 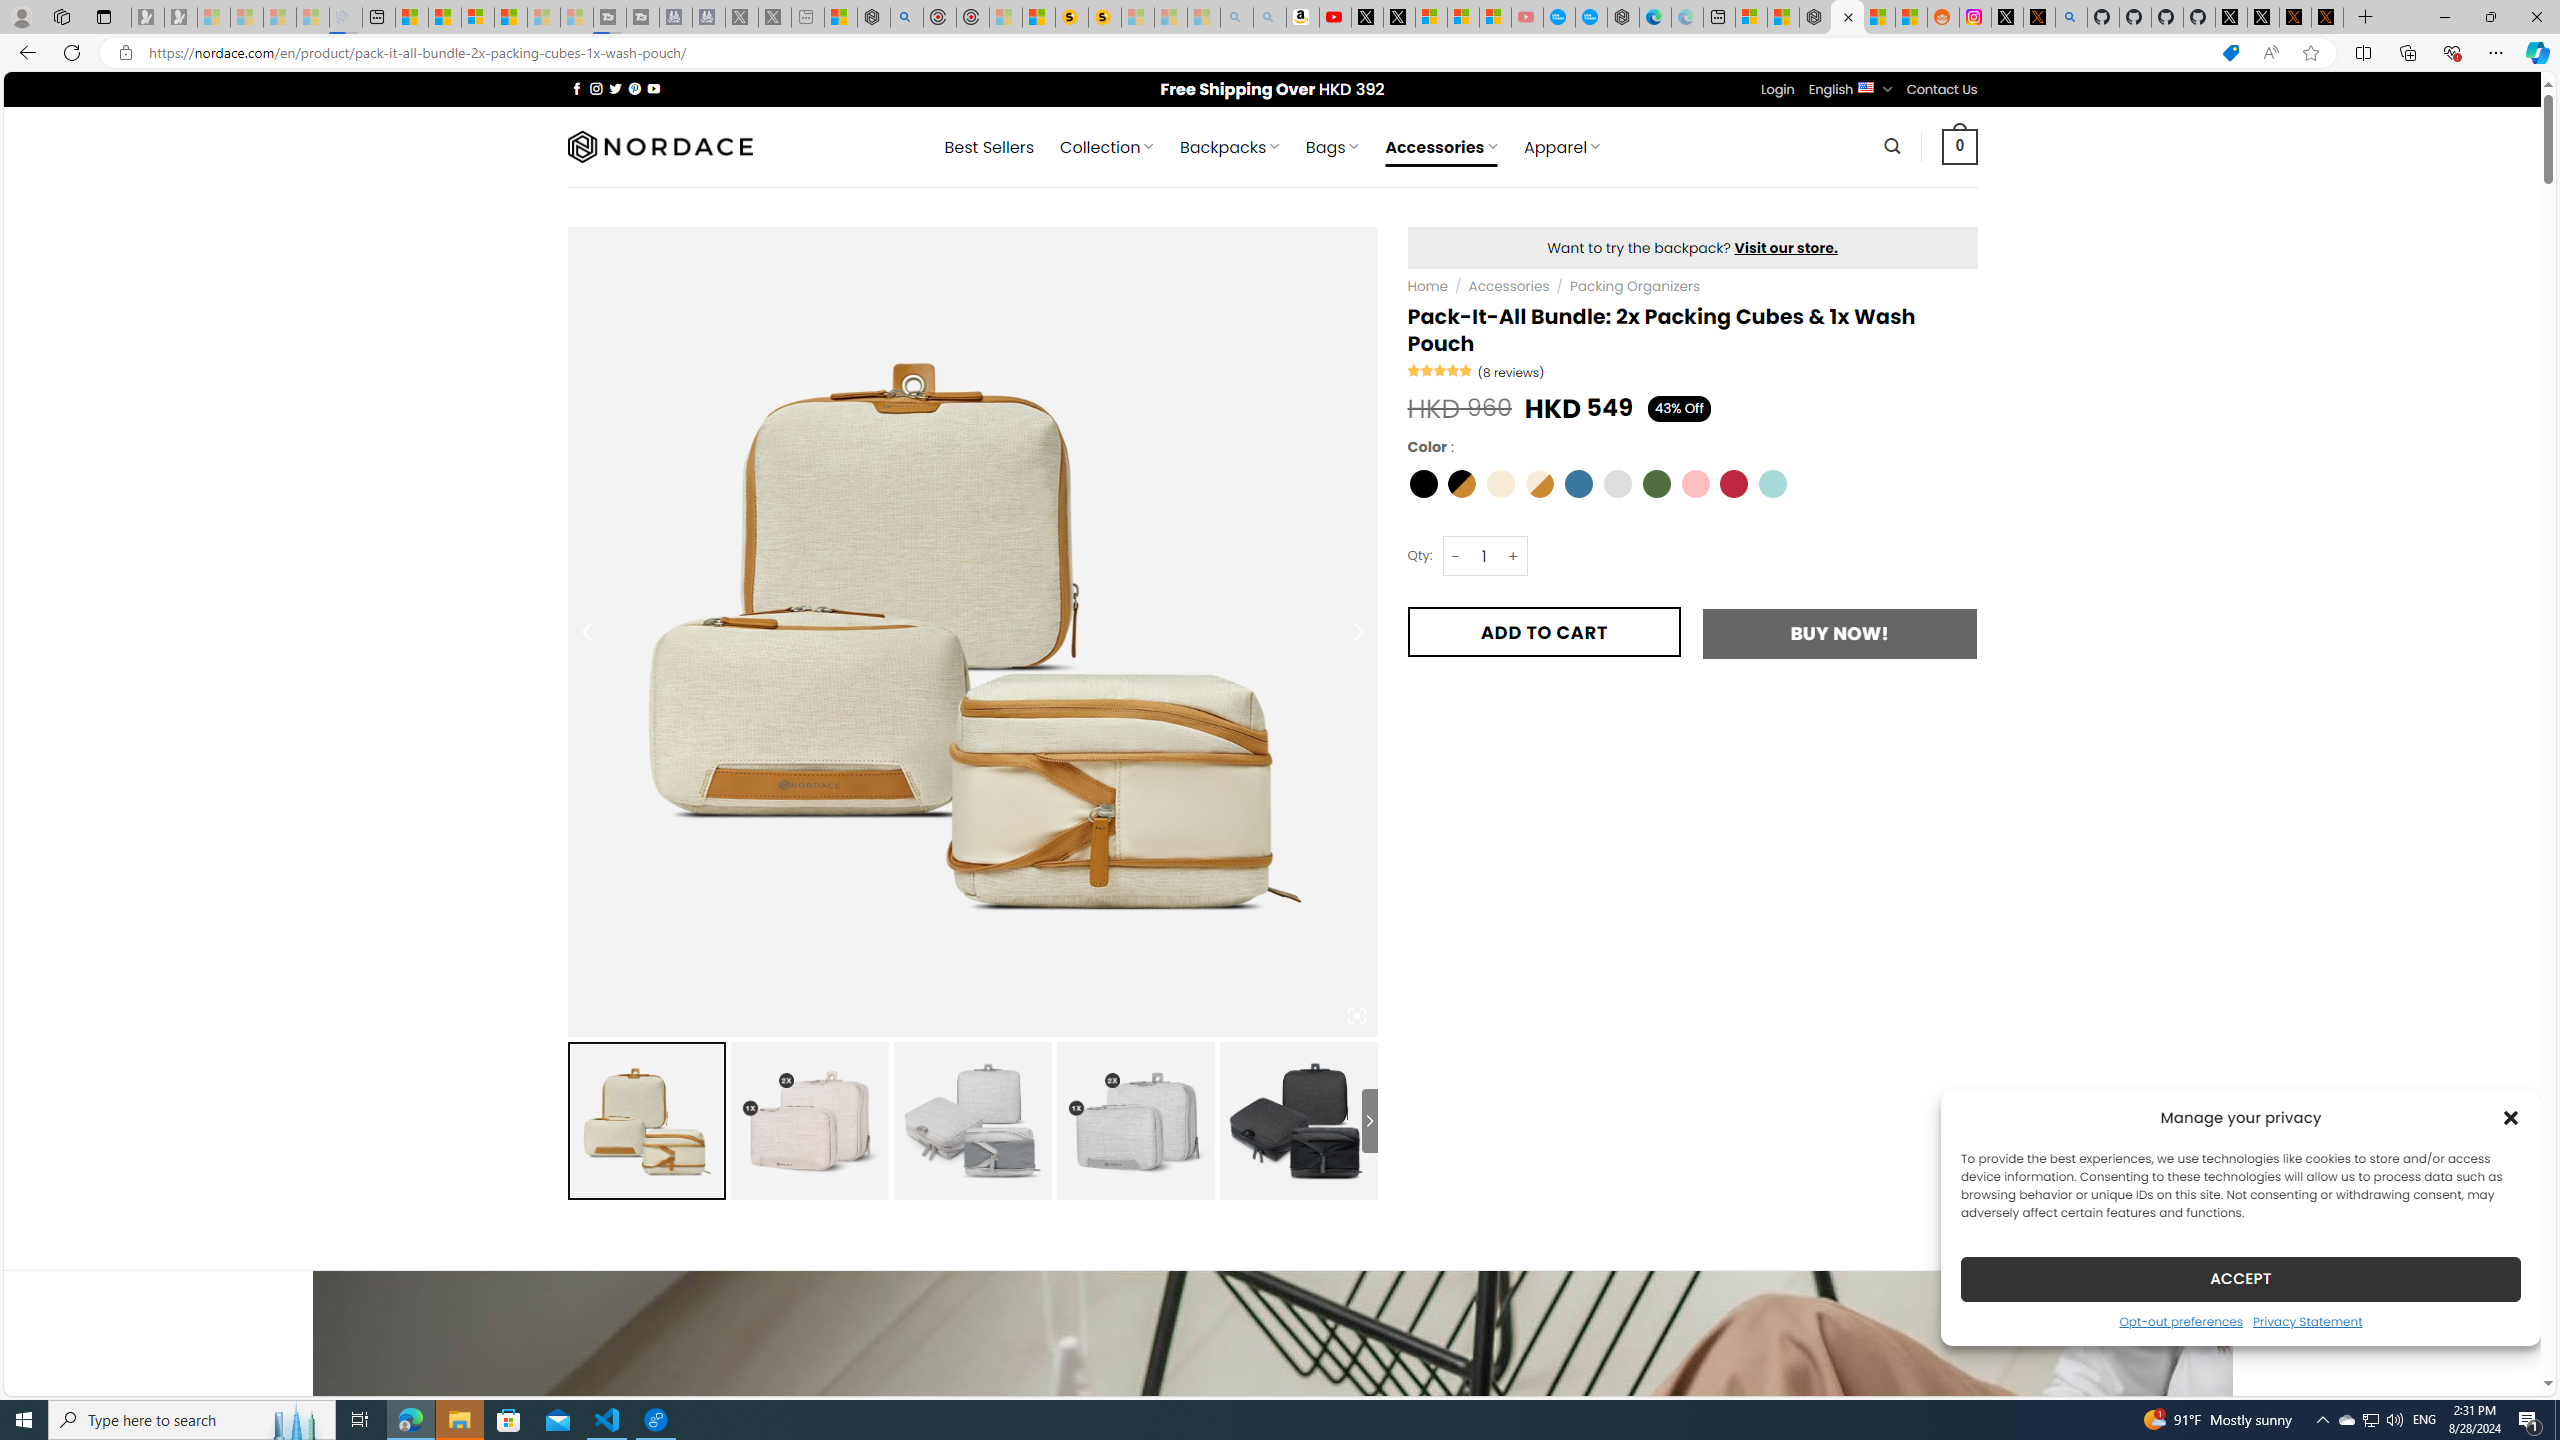 I want to click on Amazon Echo Dot PNG - Search Images - Sleeping, so click(x=1270, y=17).